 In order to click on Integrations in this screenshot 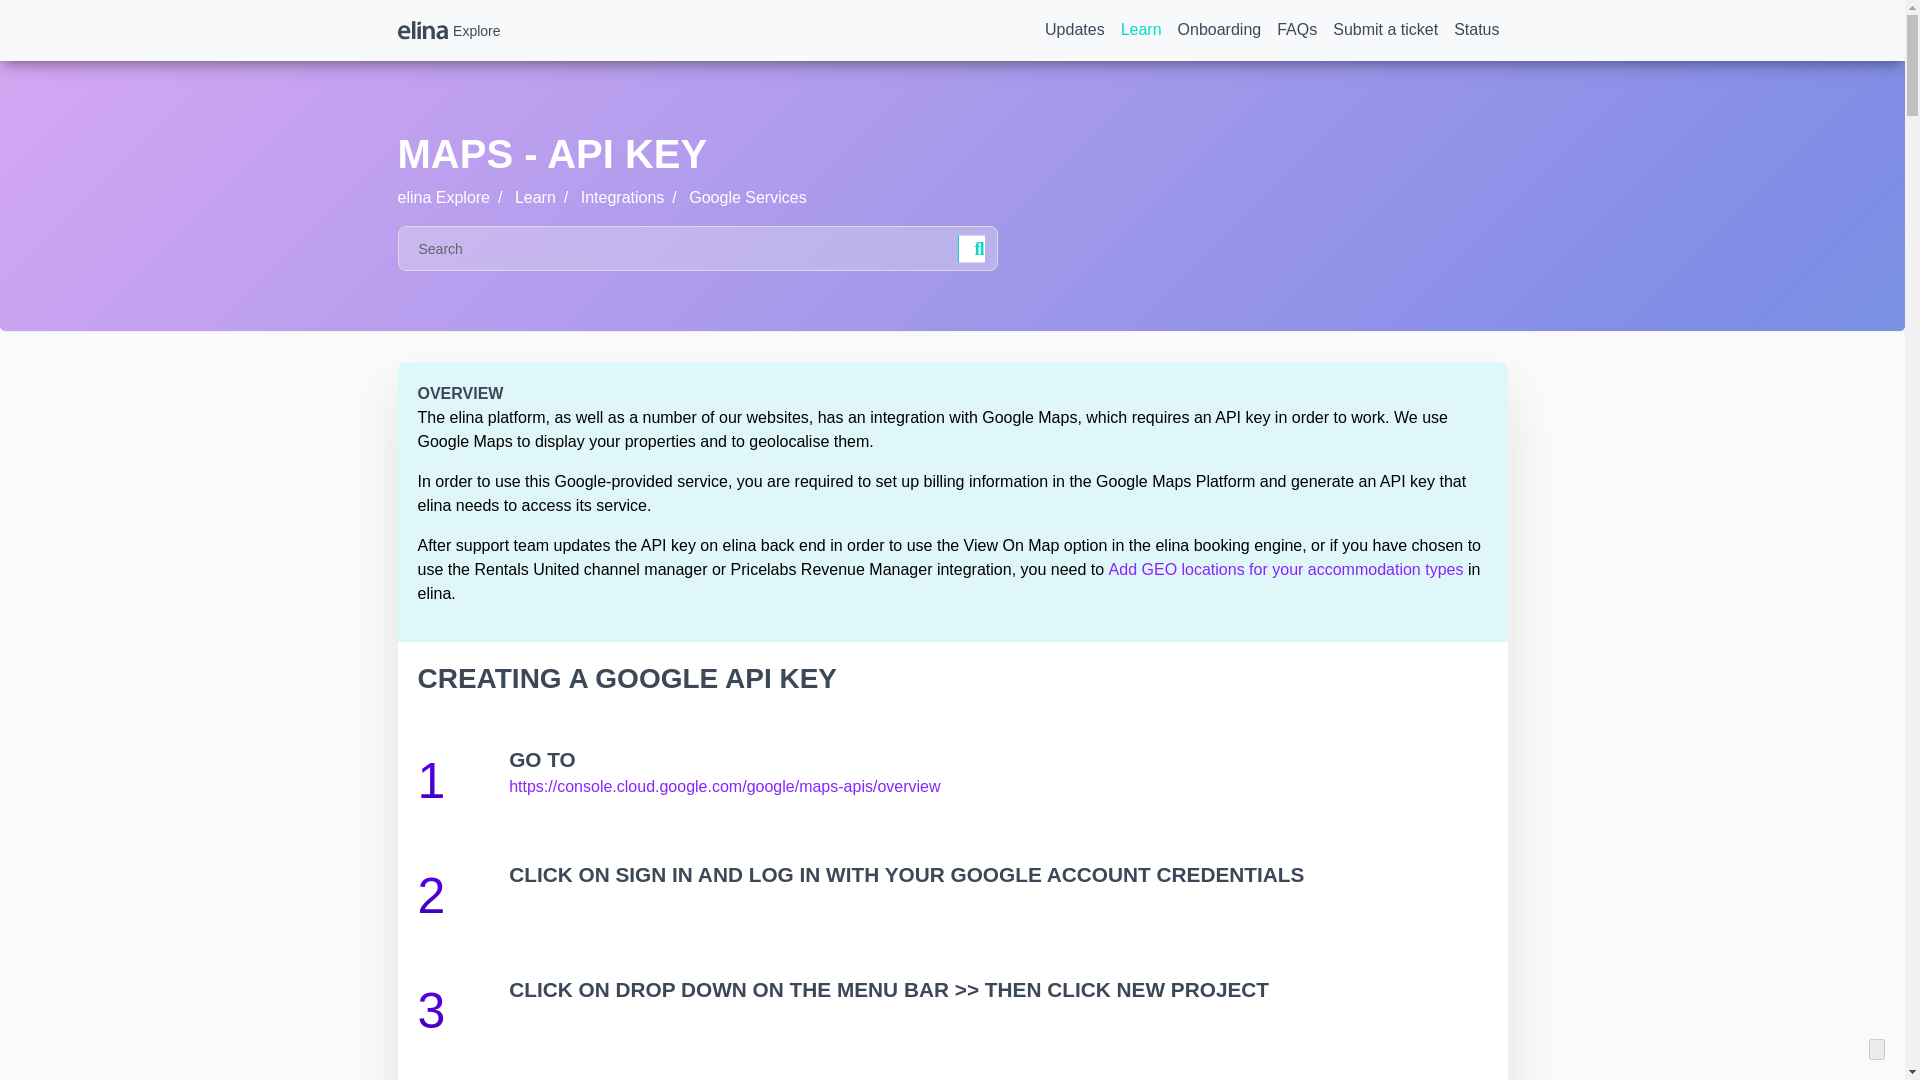, I will do `click(622, 198)`.